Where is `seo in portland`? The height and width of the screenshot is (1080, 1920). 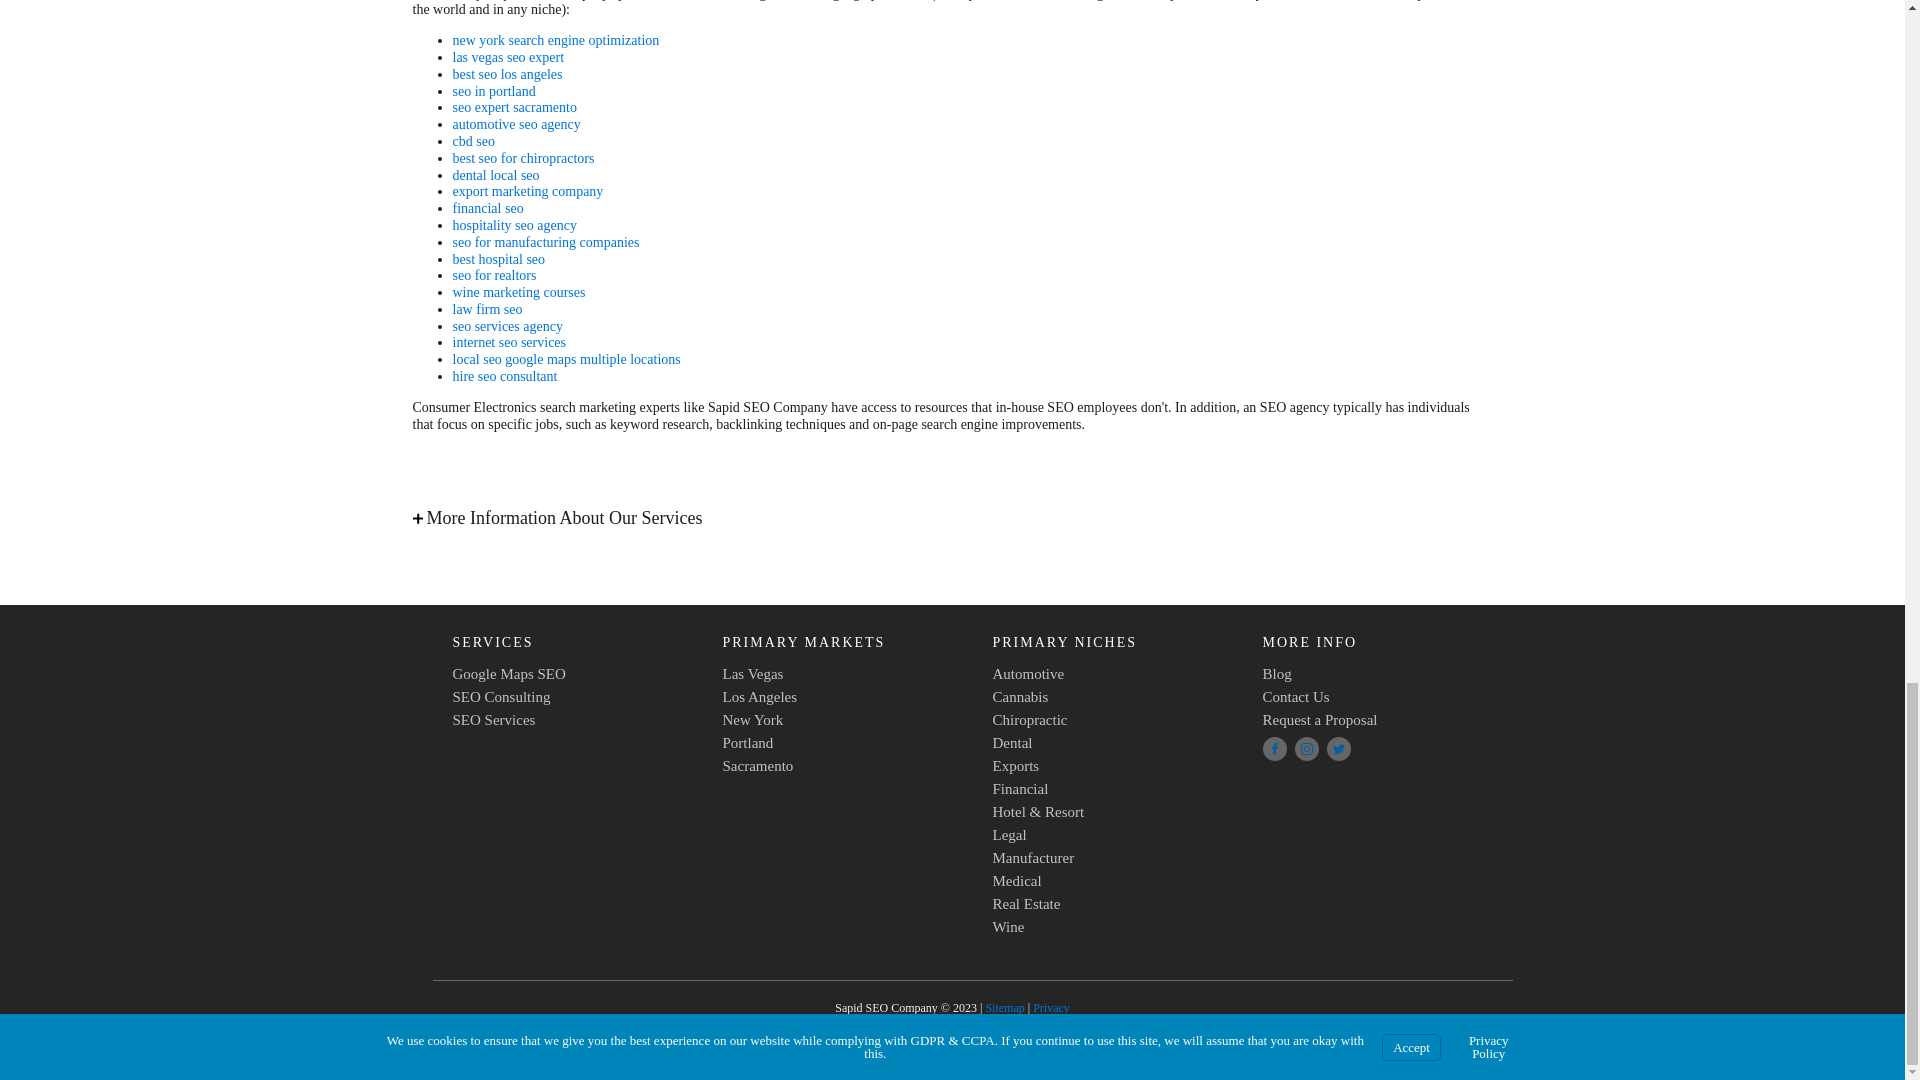
seo in portland is located at coordinates (493, 92).